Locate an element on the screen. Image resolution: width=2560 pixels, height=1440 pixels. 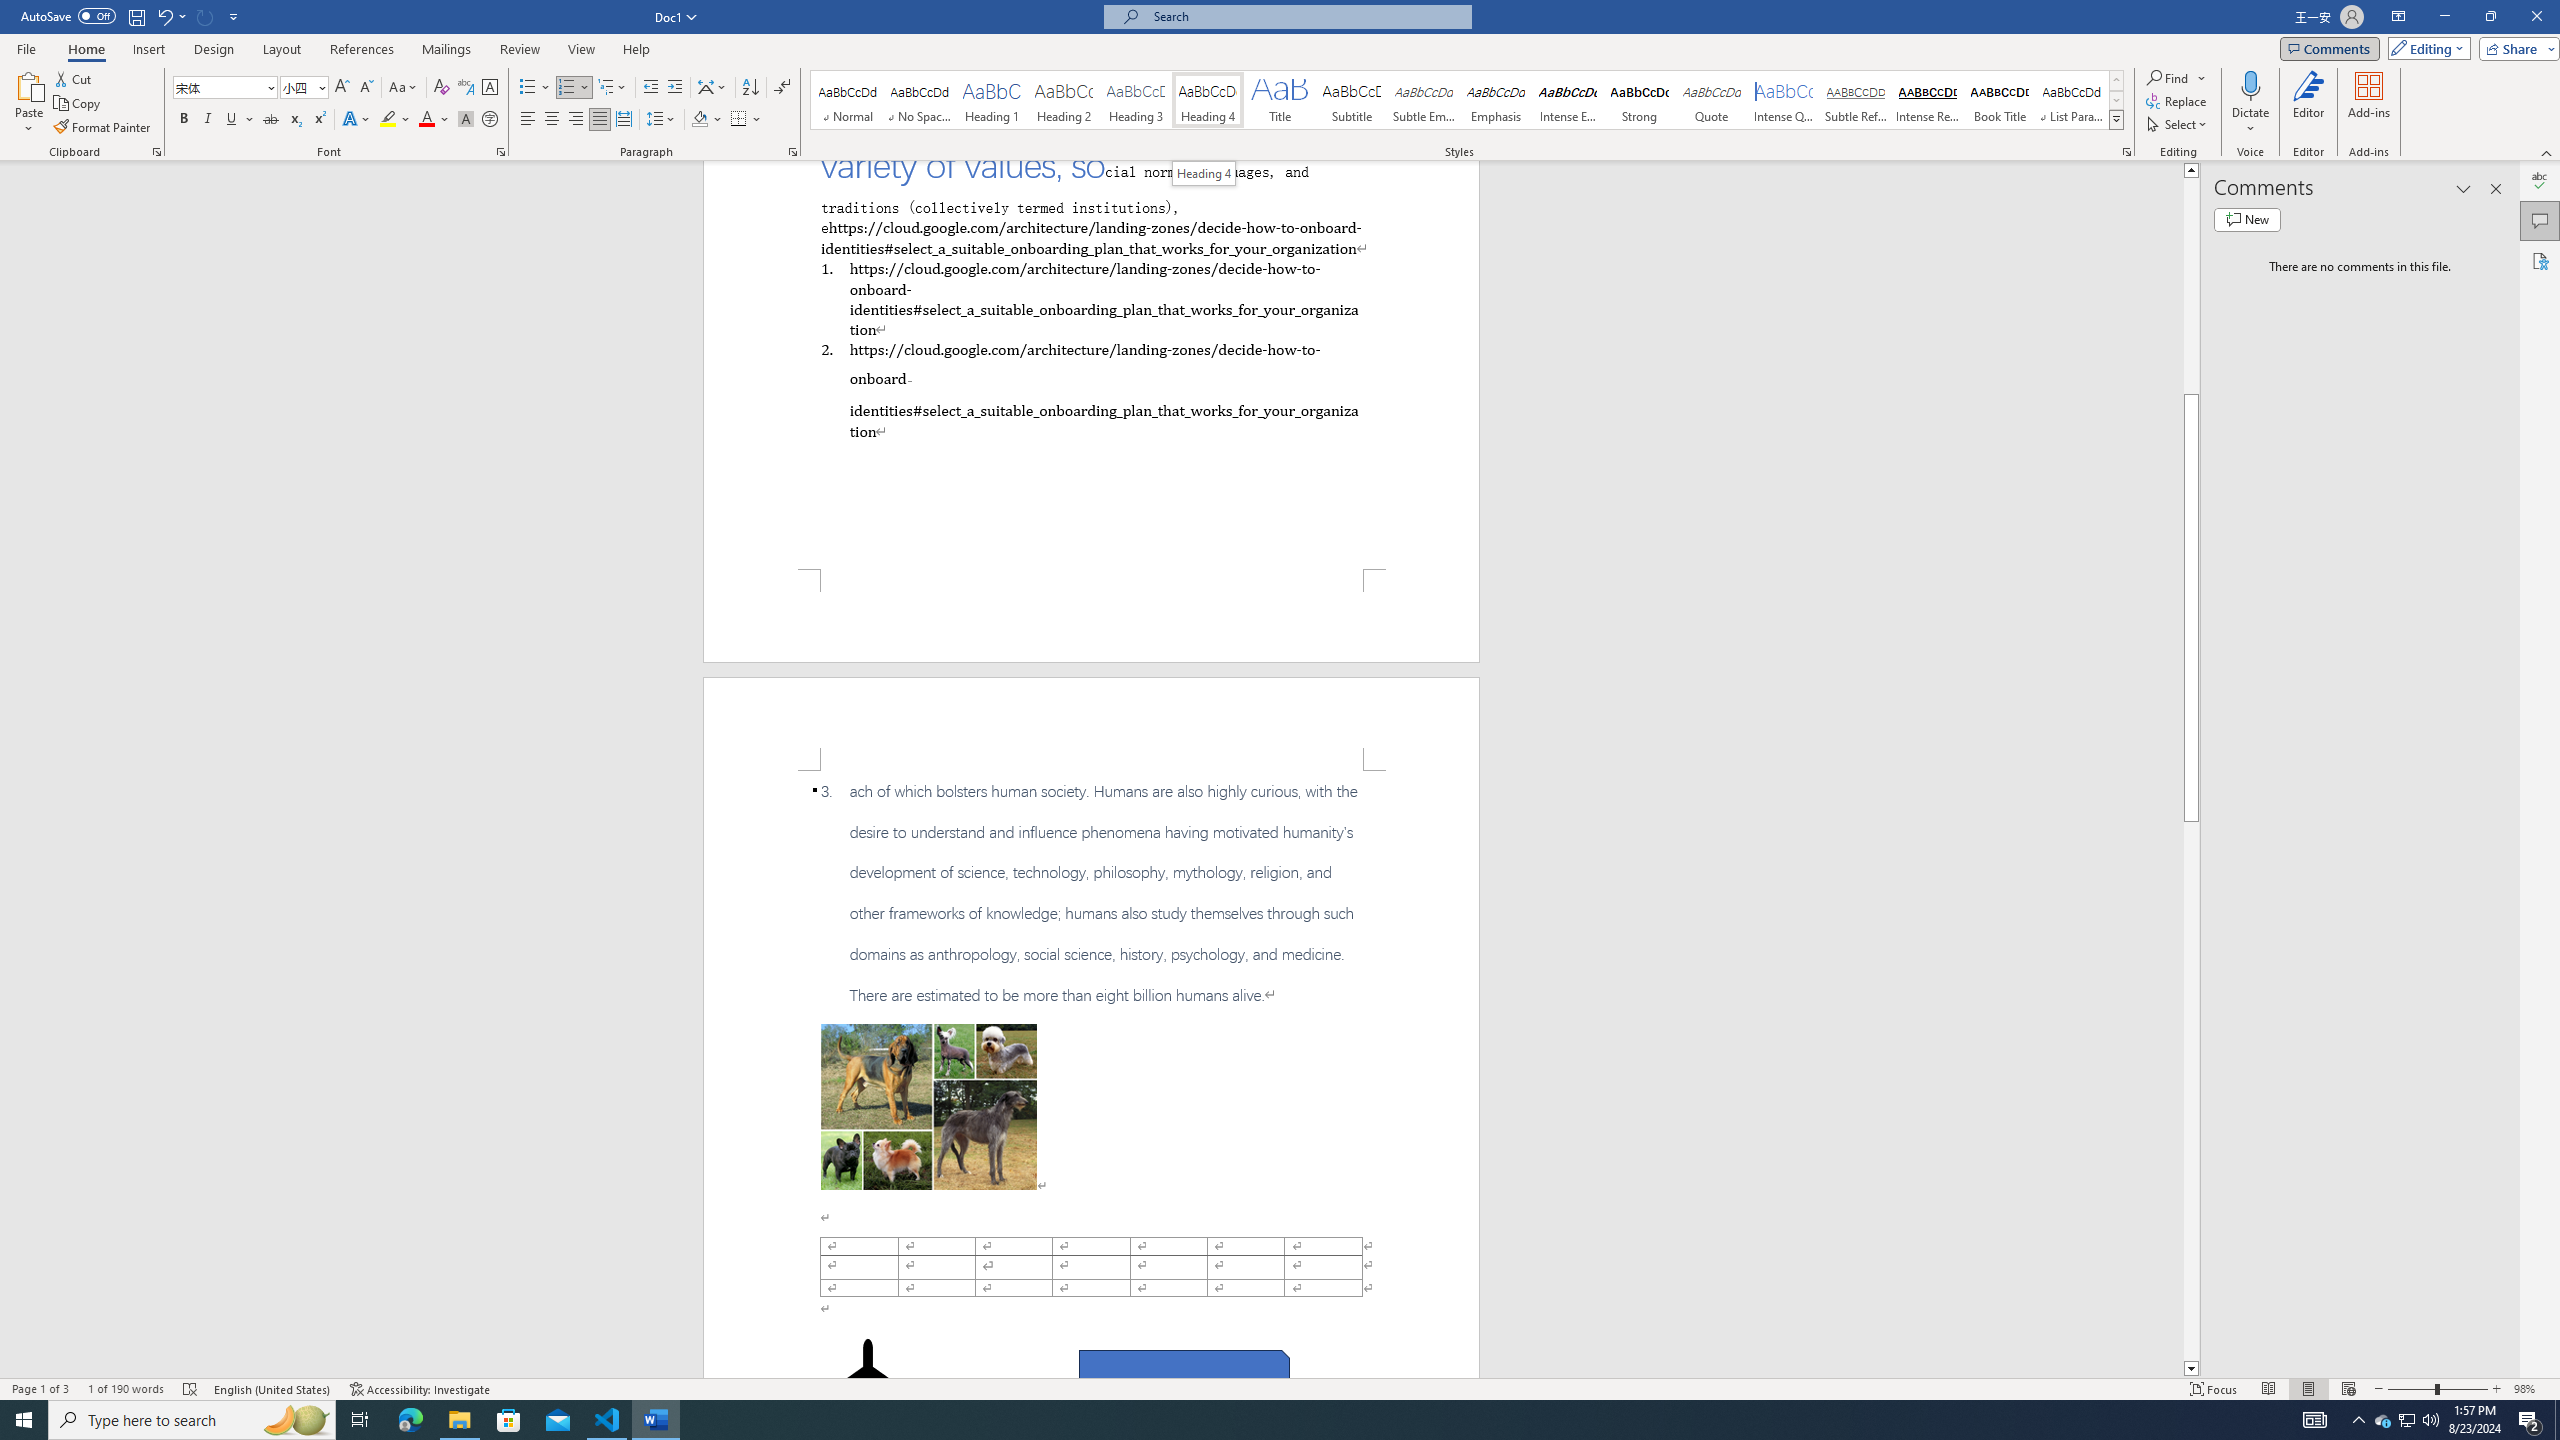
Editor is located at coordinates (2540, 181).